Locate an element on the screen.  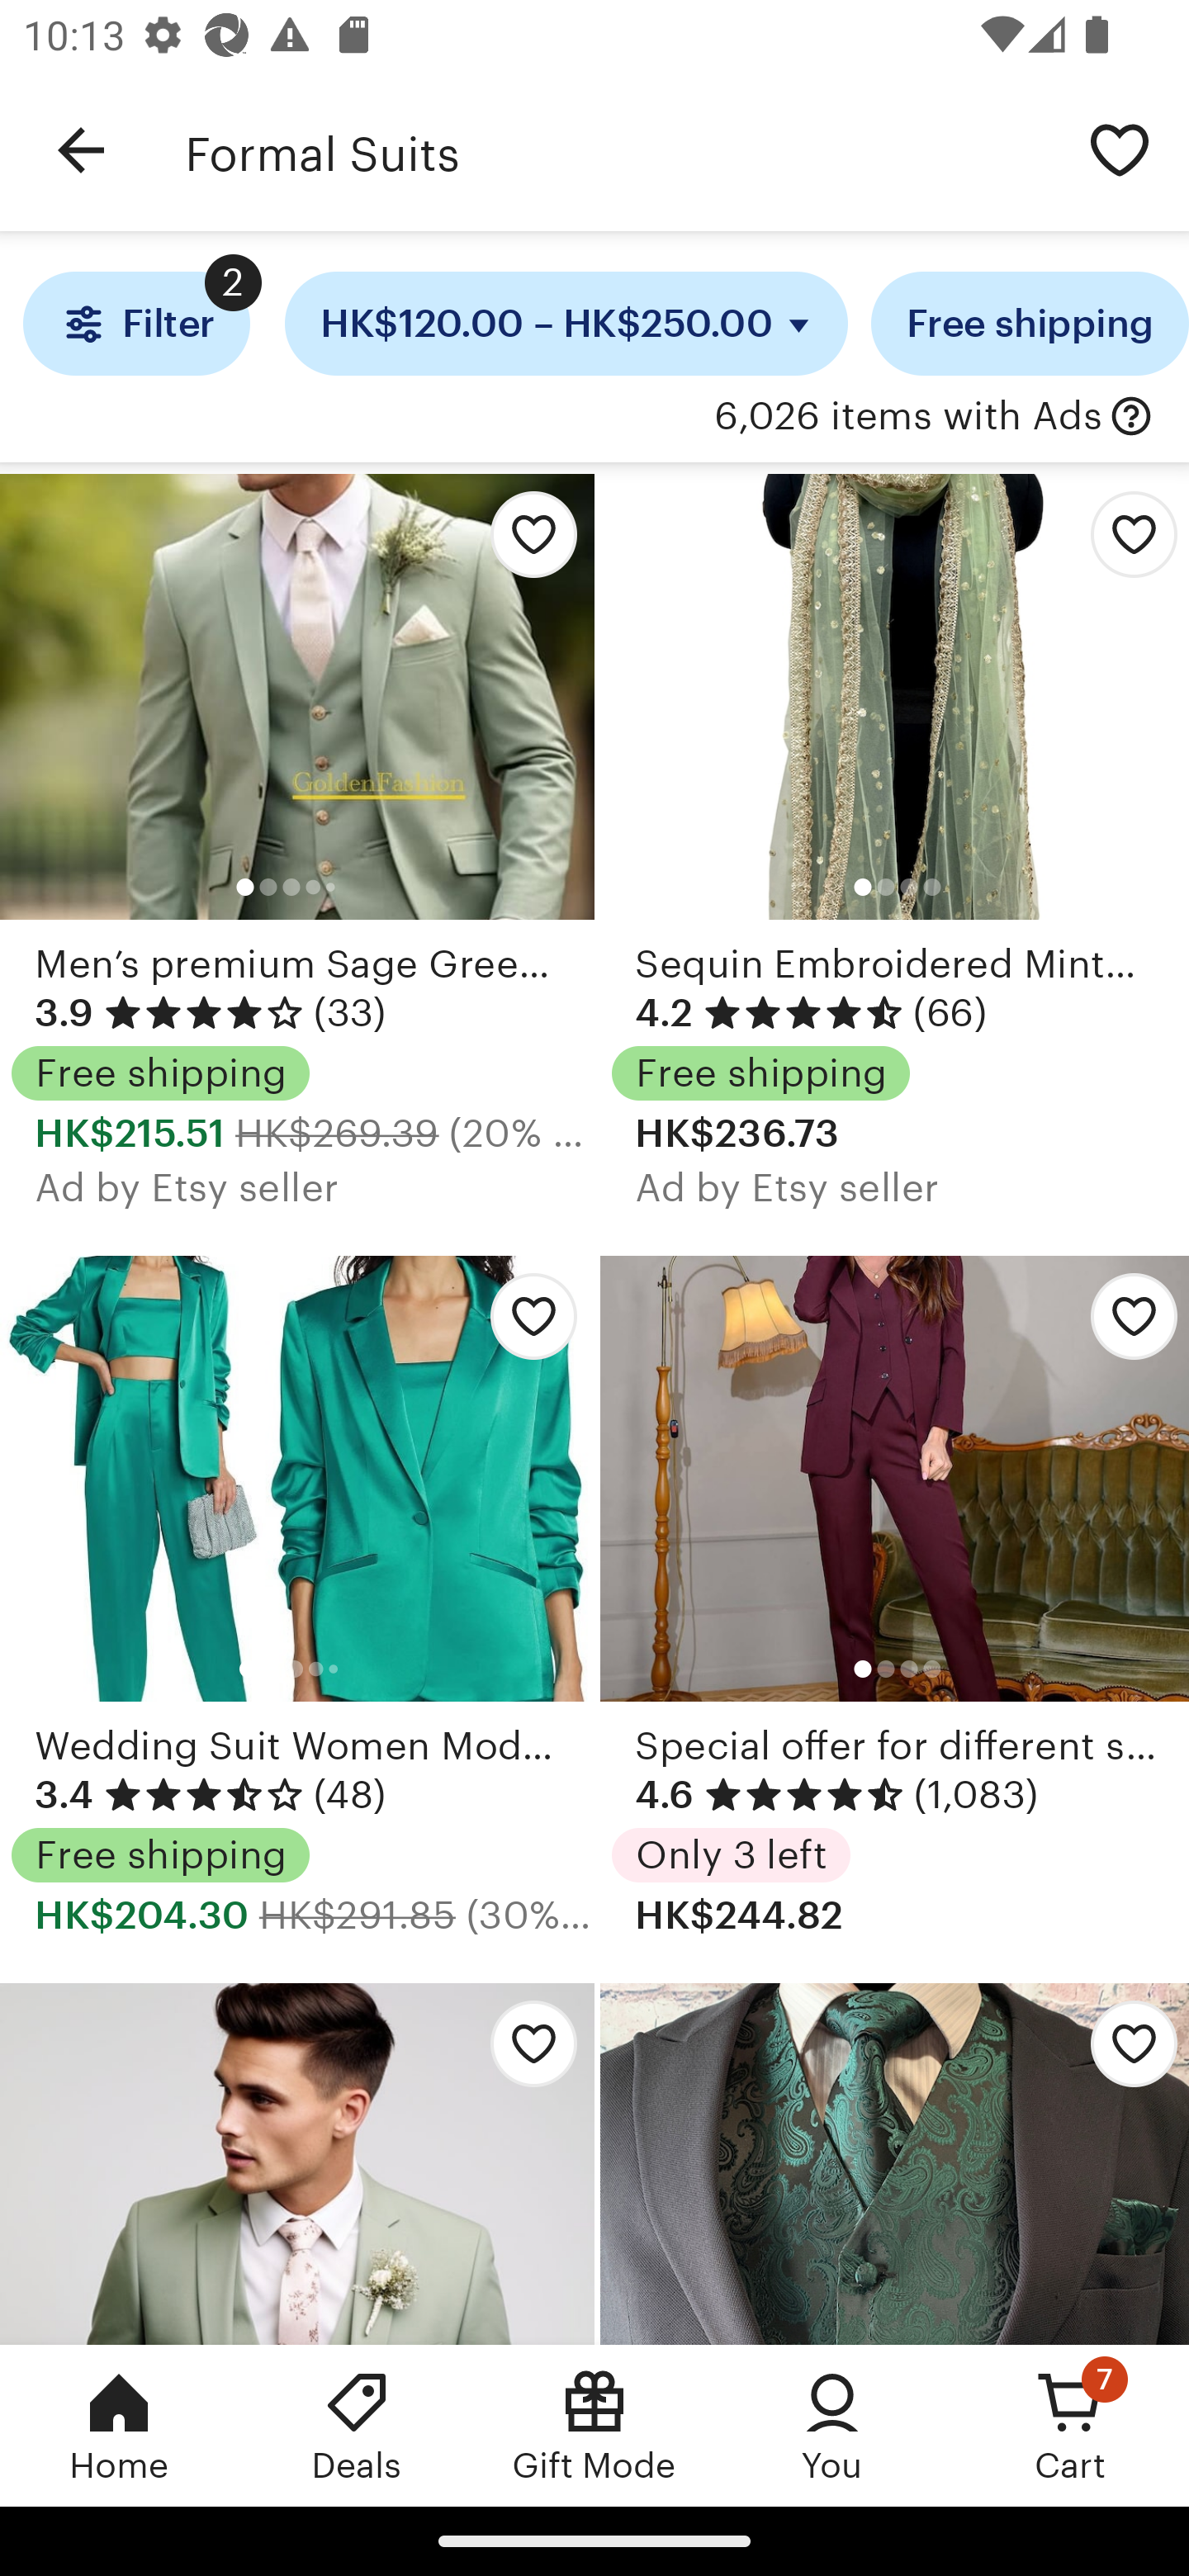
Formal Suits is located at coordinates (618, 150).